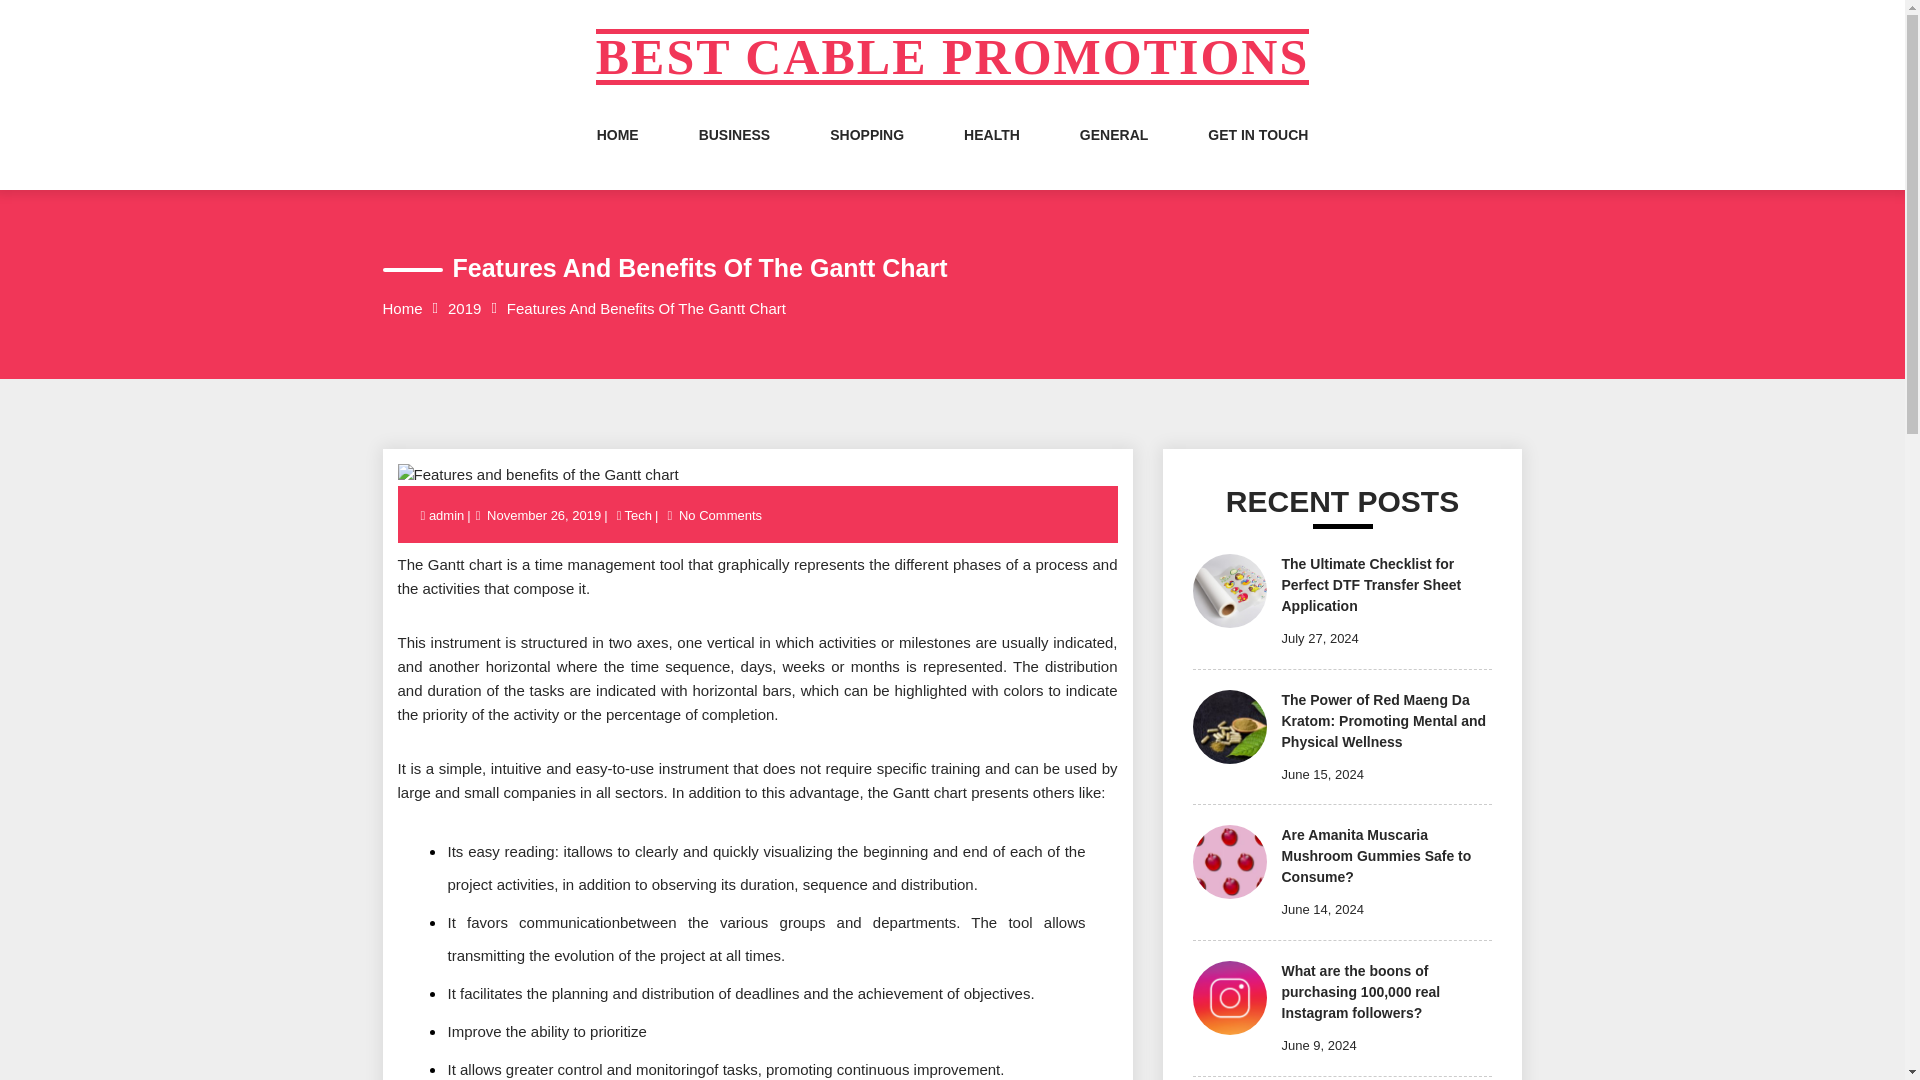 Image resolution: width=1920 pixels, height=1080 pixels. Describe the element at coordinates (638, 514) in the screenshot. I see `Tech` at that location.